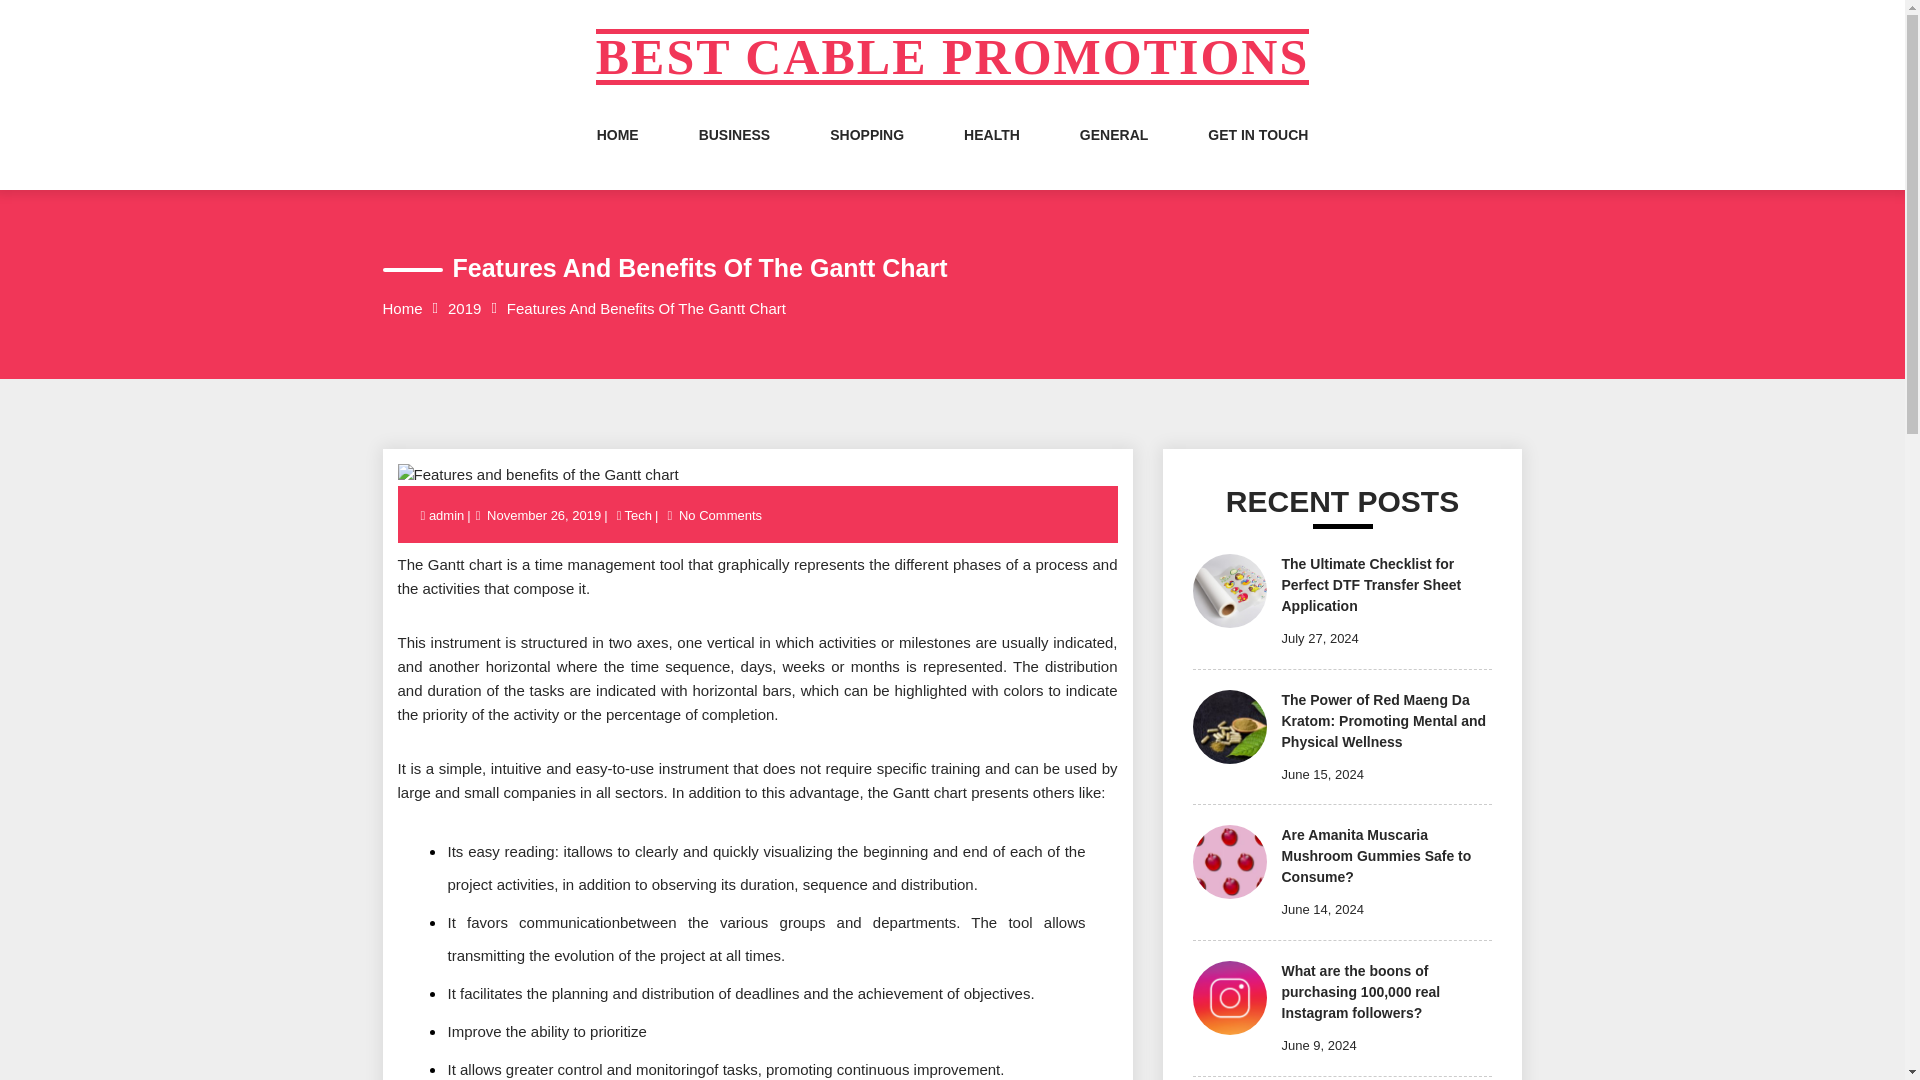 Image resolution: width=1920 pixels, height=1080 pixels. Describe the element at coordinates (638, 514) in the screenshot. I see `Tech` at that location.